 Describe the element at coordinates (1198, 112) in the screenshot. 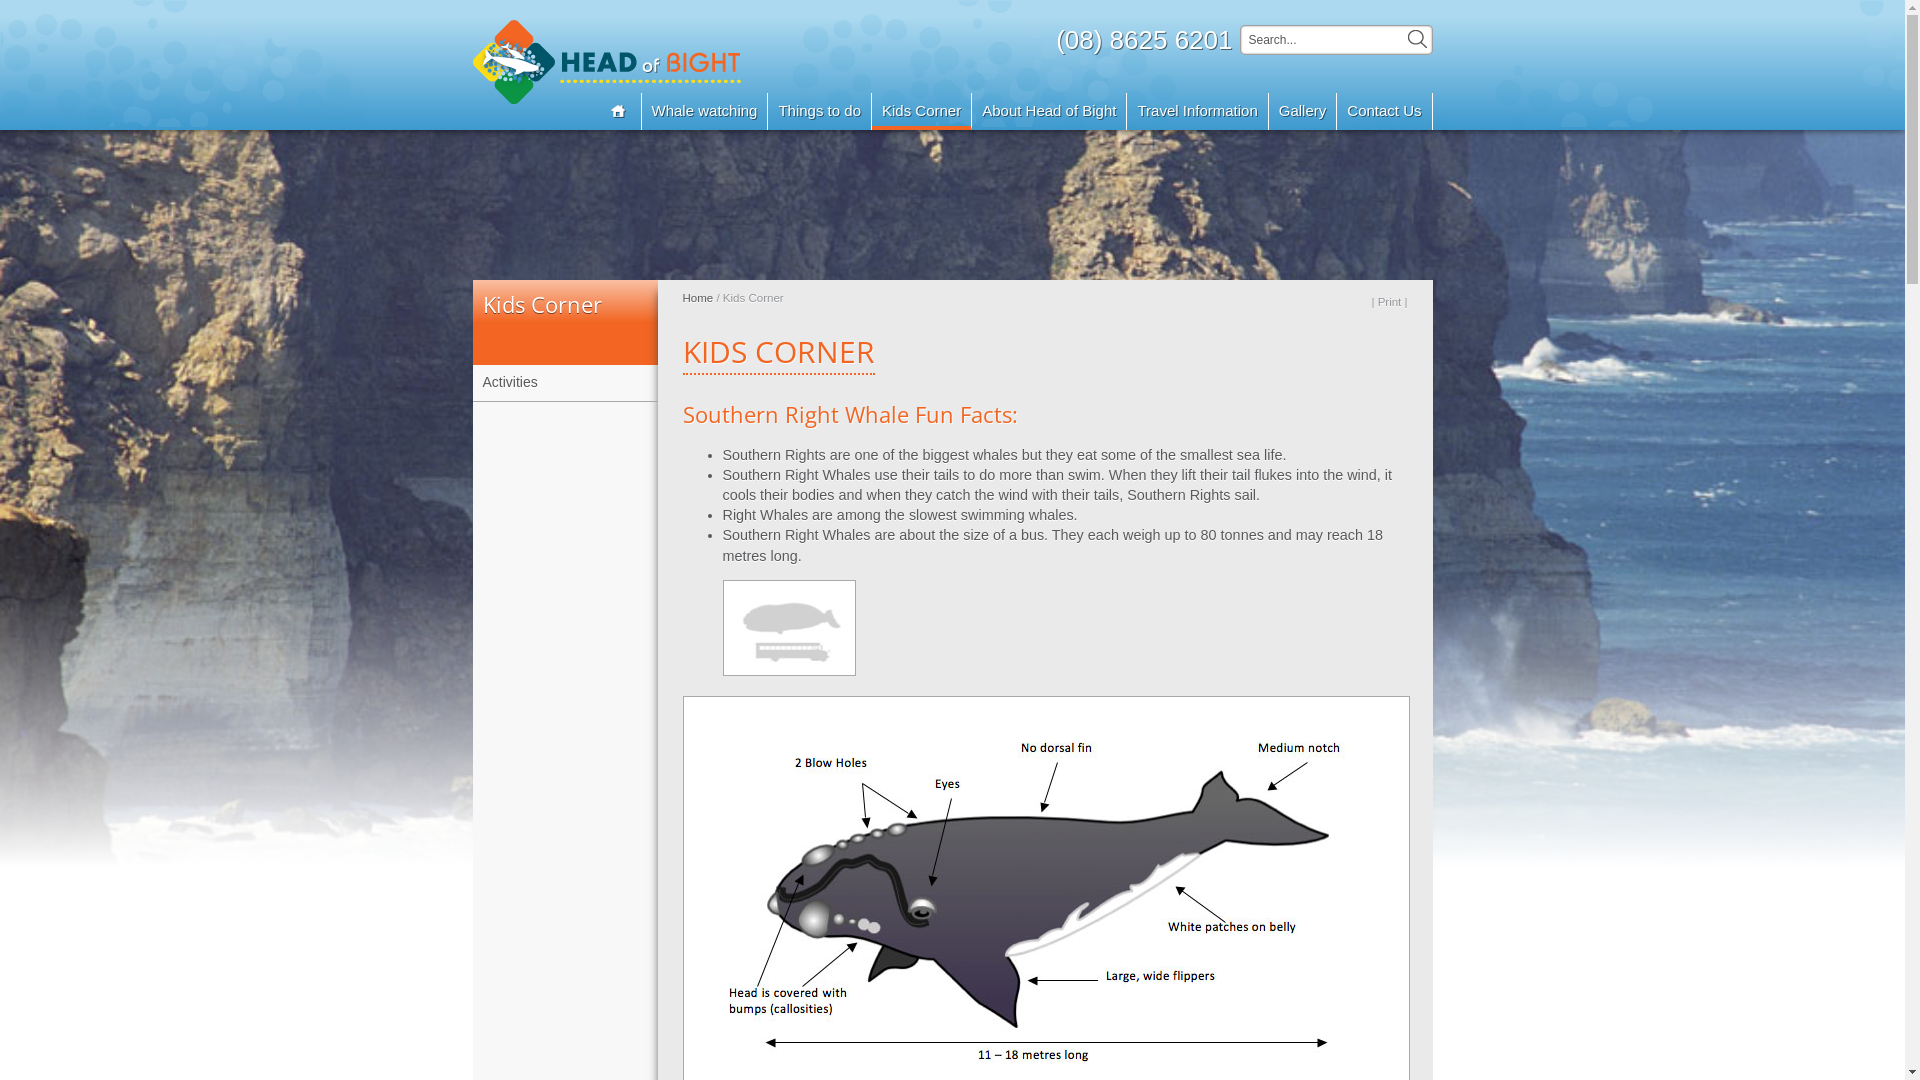

I see `Travel Information` at that location.